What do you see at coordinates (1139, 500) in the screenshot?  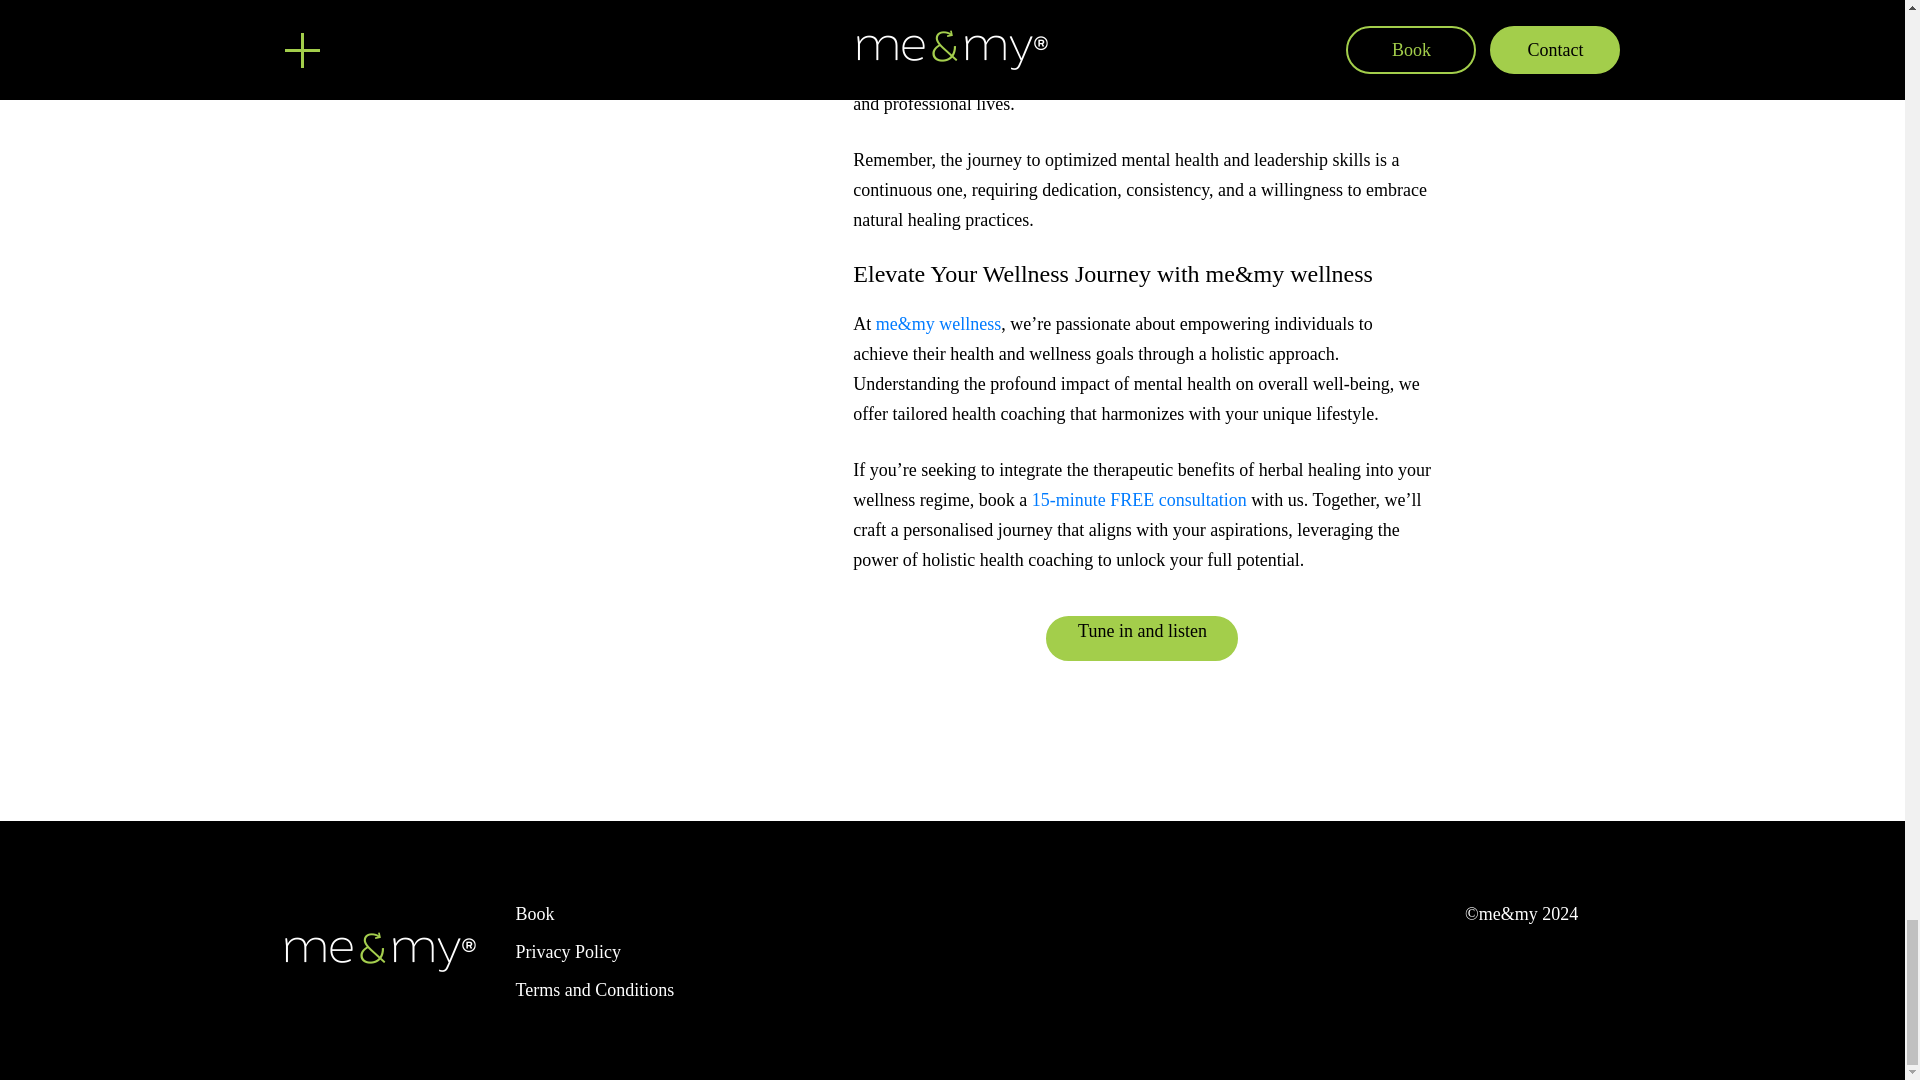 I see `15-minute FREE consultation` at bounding box center [1139, 500].